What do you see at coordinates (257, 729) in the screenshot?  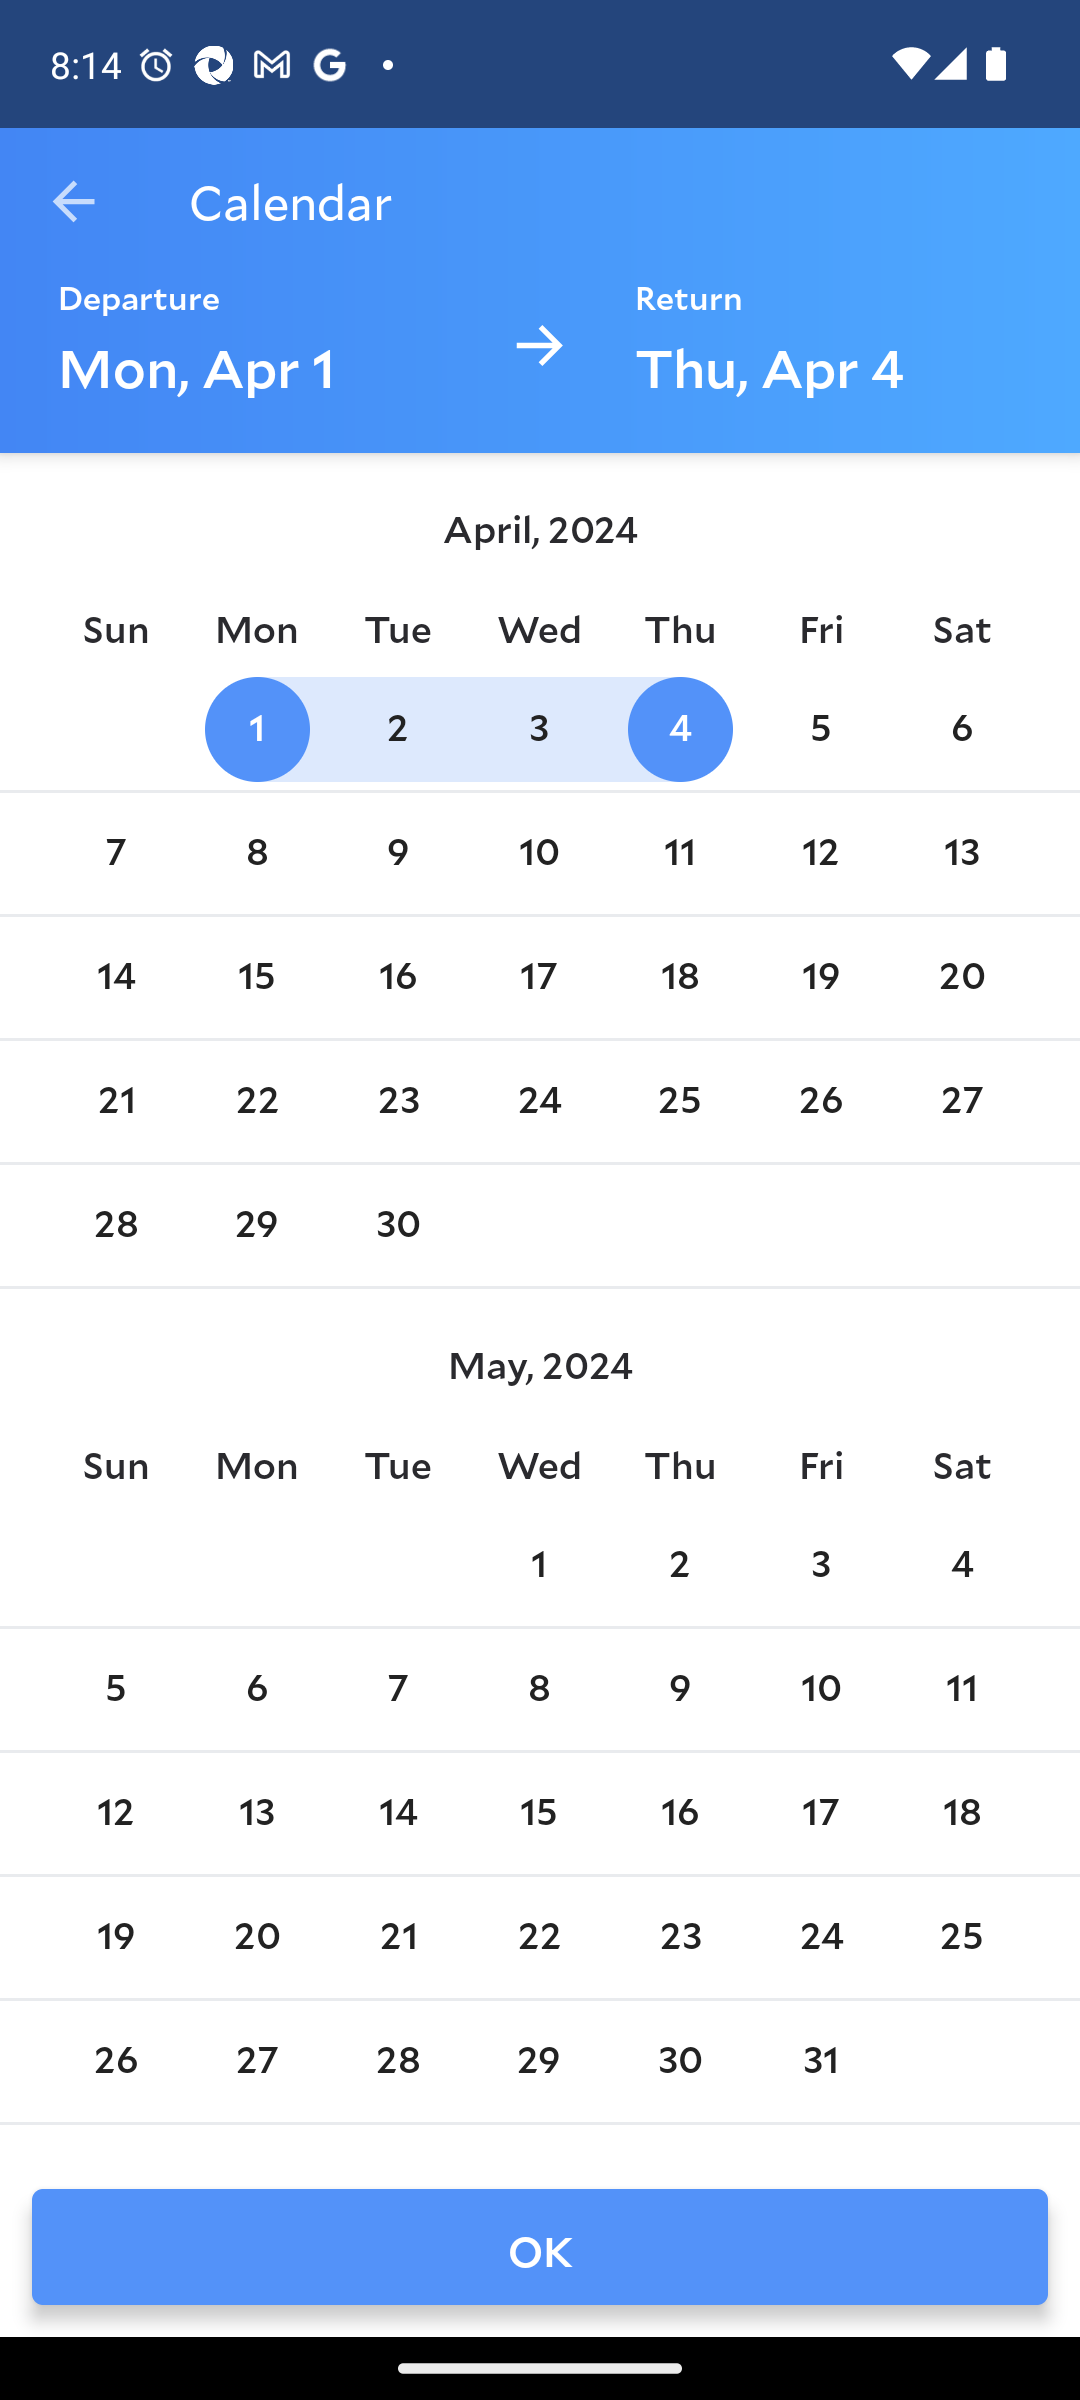 I see `1` at bounding box center [257, 729].